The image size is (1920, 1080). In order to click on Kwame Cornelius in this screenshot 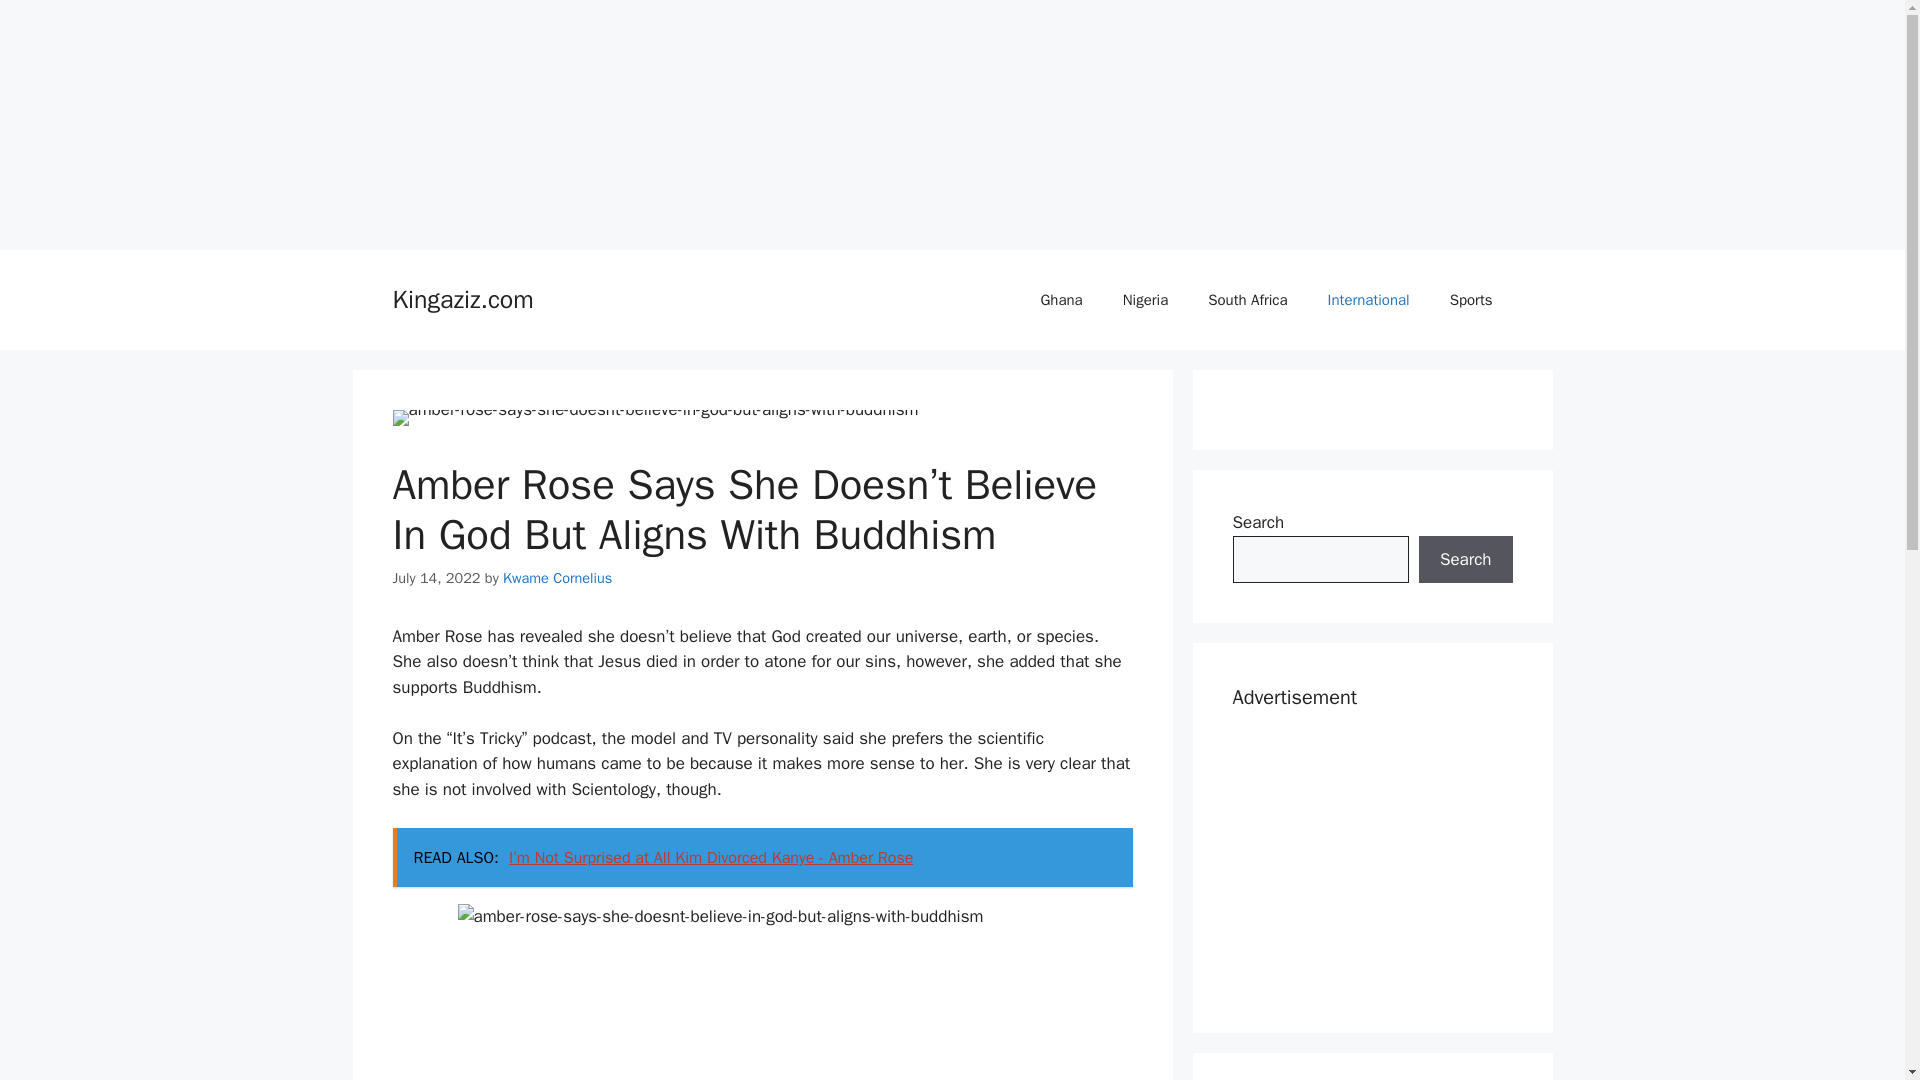, I will do `click(558, 578)`.